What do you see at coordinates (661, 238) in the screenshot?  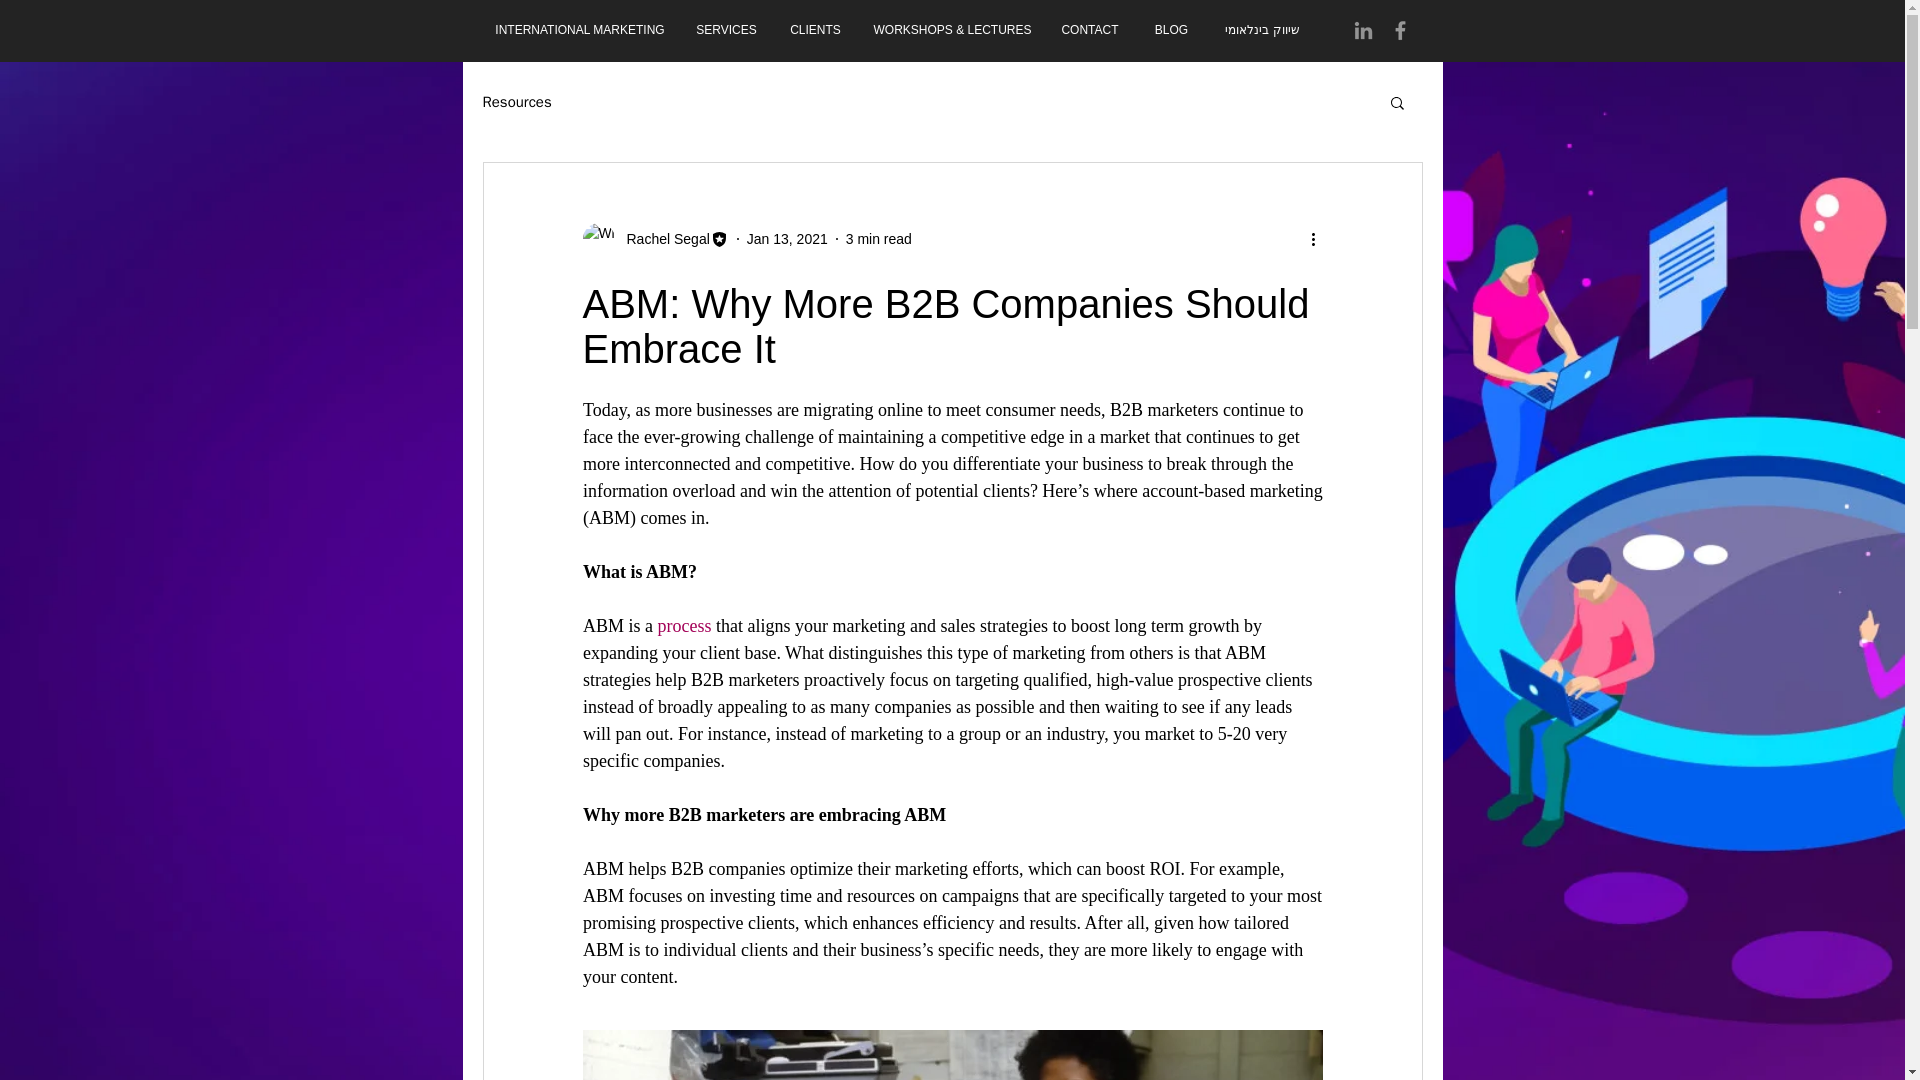 I see `Rachel Segal` at bounding box center [661, 238].